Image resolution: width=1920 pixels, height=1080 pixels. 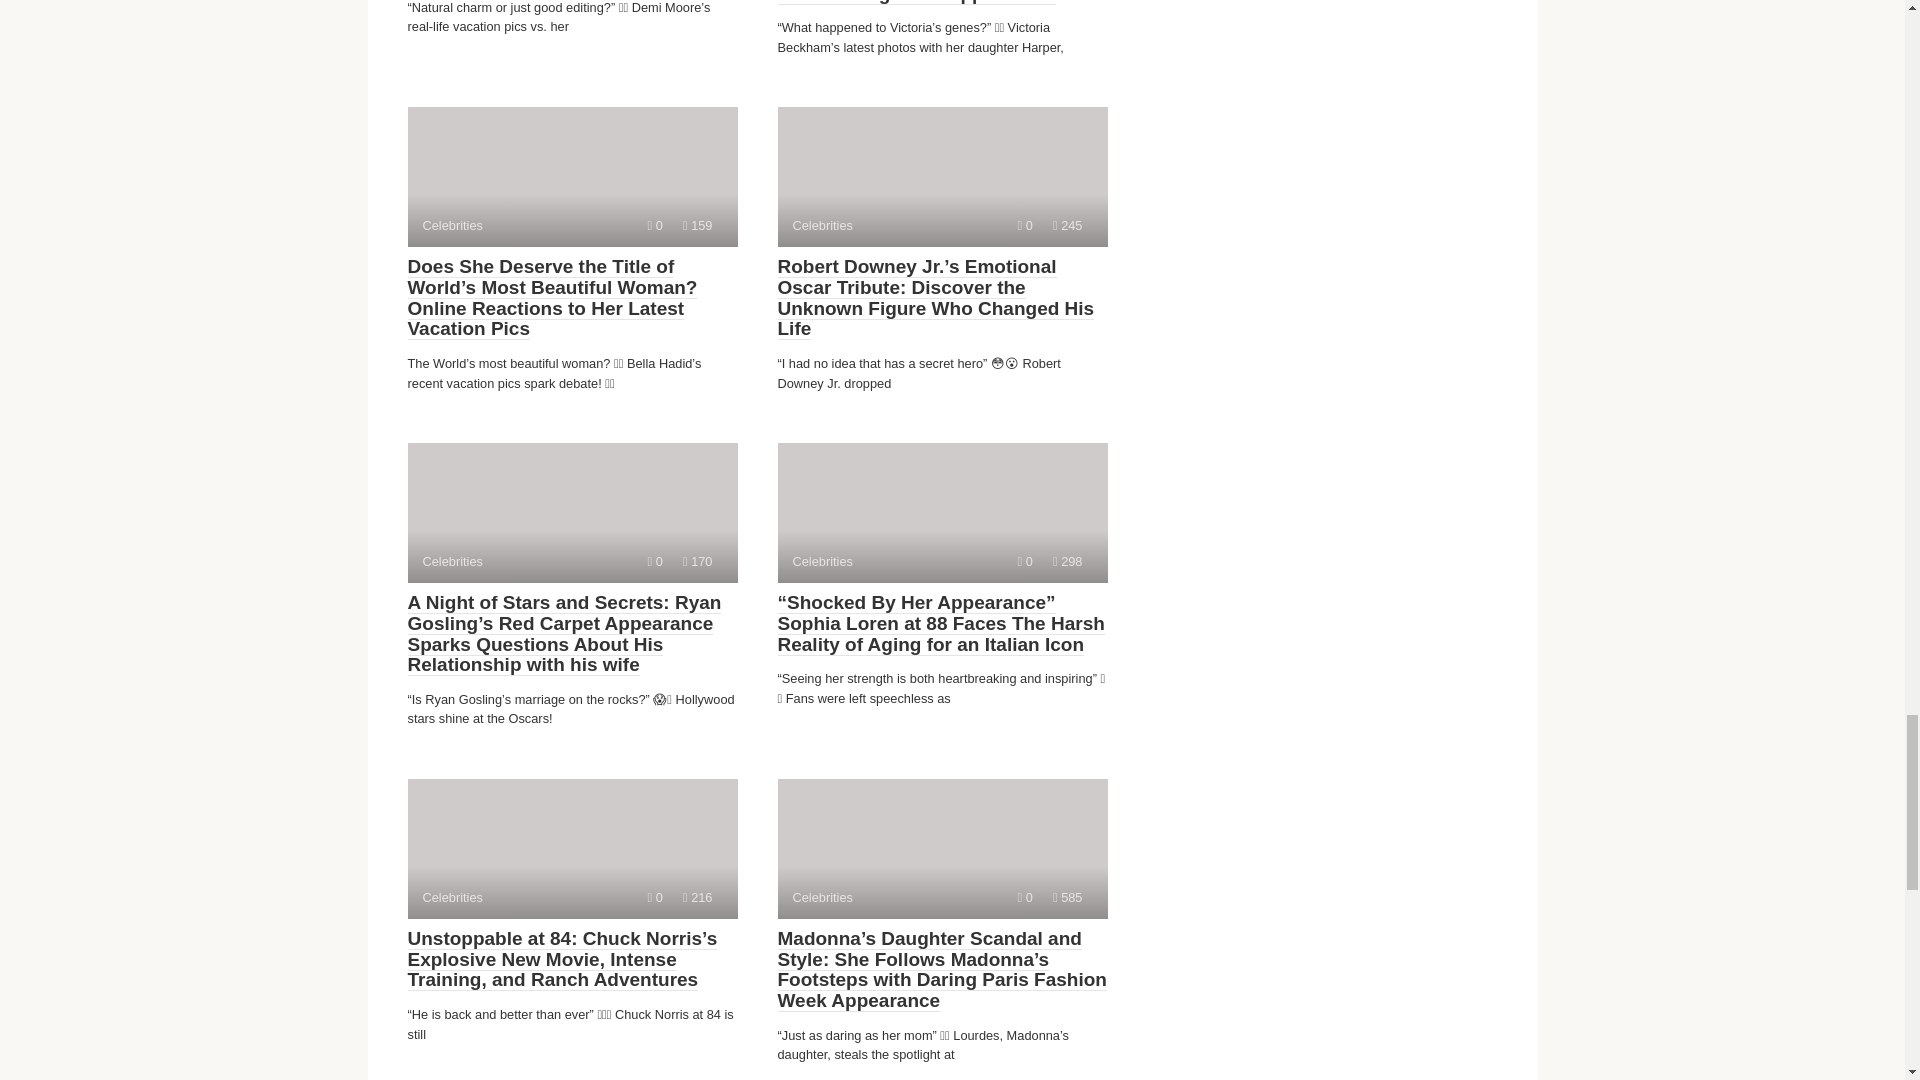 What do you see at coordinates (942, 512) in the screenshot?
I see `Comments` at bounding box center [942, 512].